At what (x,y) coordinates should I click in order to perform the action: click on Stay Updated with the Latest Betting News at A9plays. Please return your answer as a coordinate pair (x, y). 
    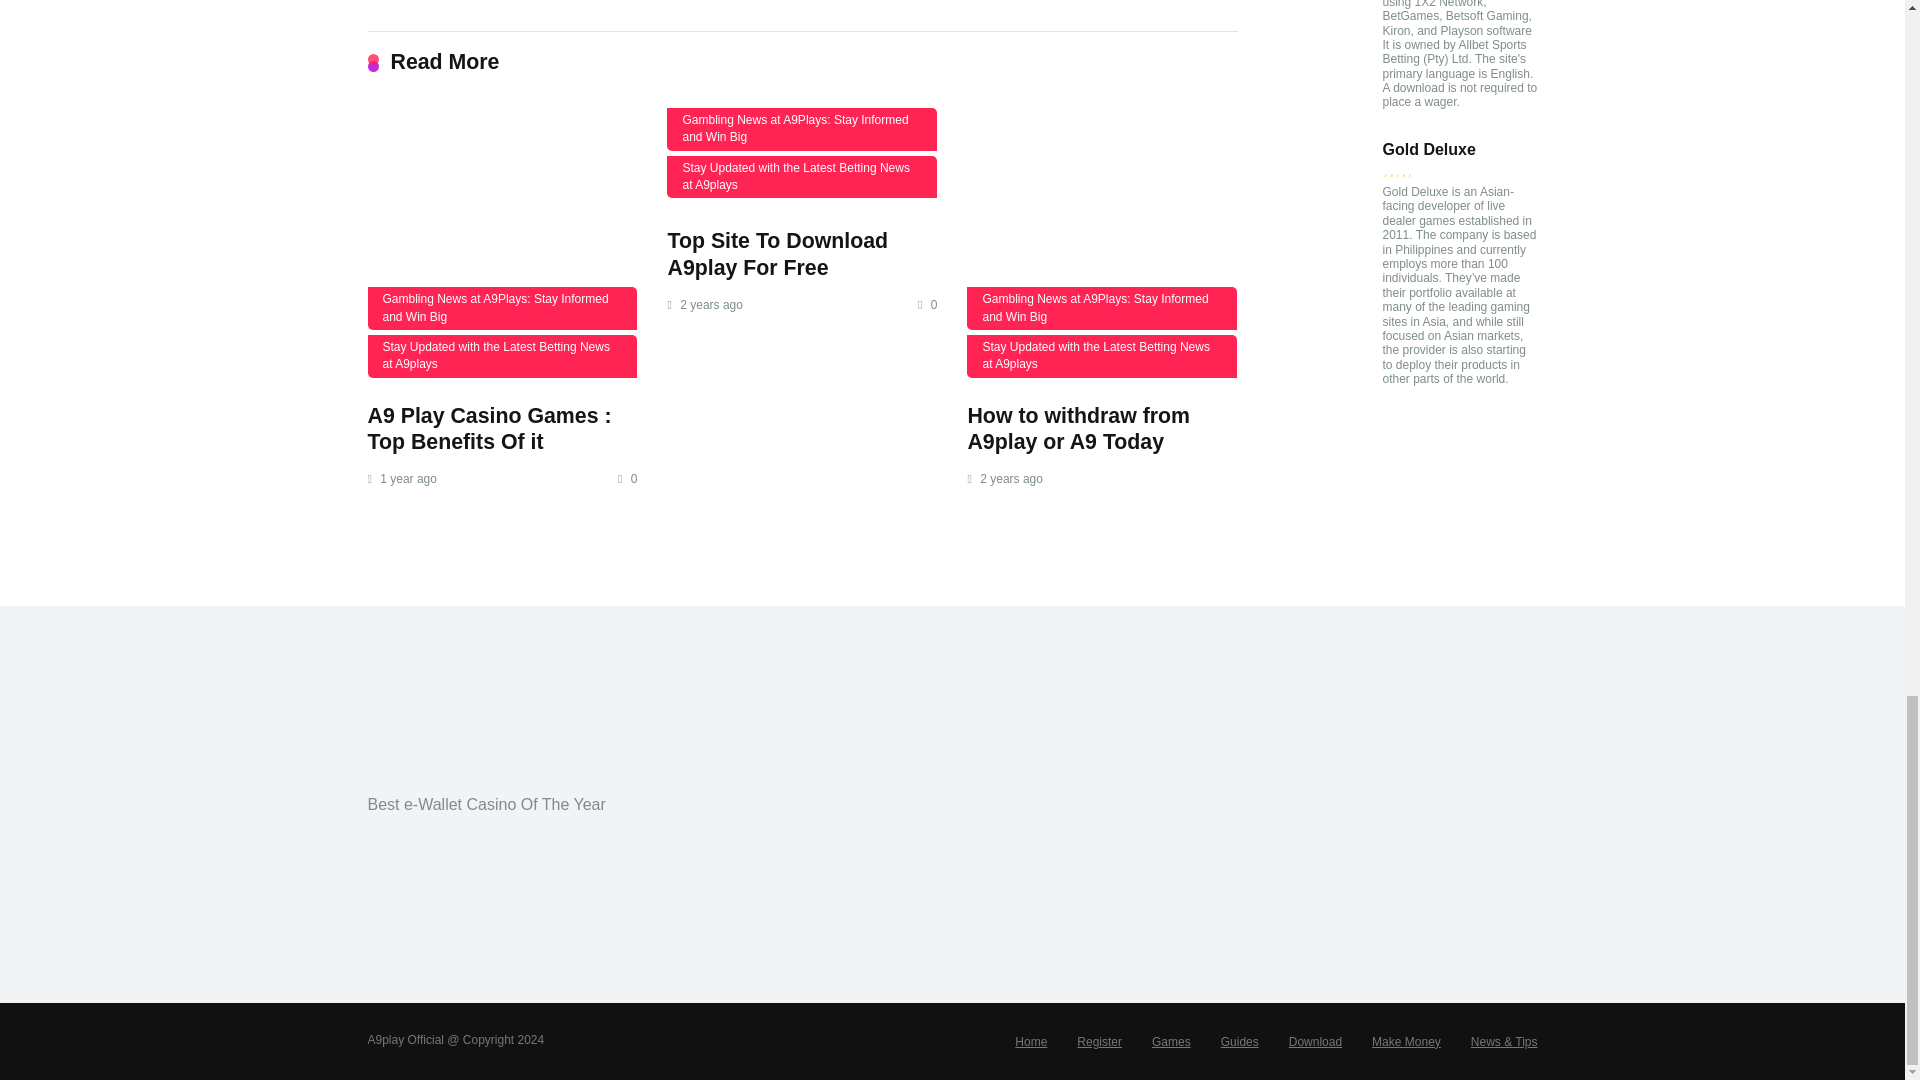
    Looking at the image, I should click on (1102, 356).